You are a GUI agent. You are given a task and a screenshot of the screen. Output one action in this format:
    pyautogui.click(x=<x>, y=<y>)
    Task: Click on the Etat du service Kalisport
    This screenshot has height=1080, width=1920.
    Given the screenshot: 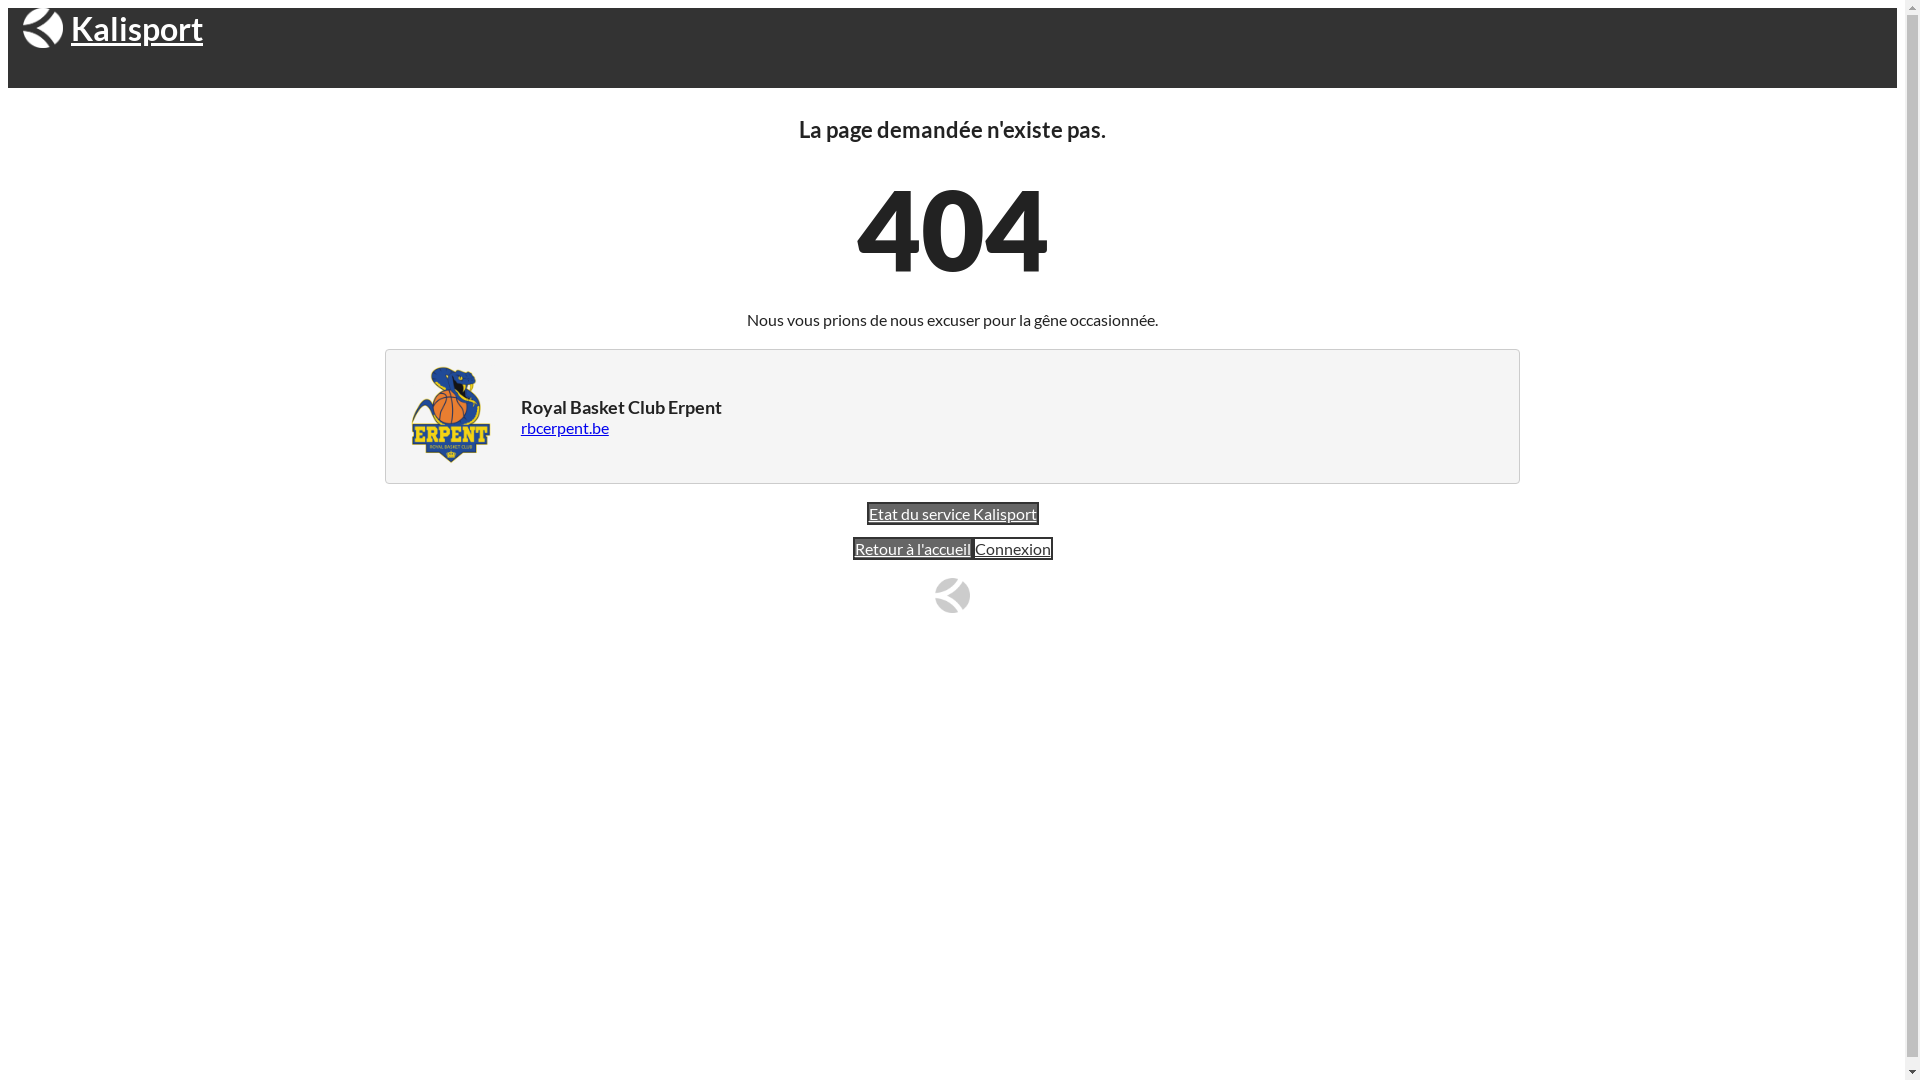 What is the action you would take?
    pyautogui.click(x=952, y=514)
    